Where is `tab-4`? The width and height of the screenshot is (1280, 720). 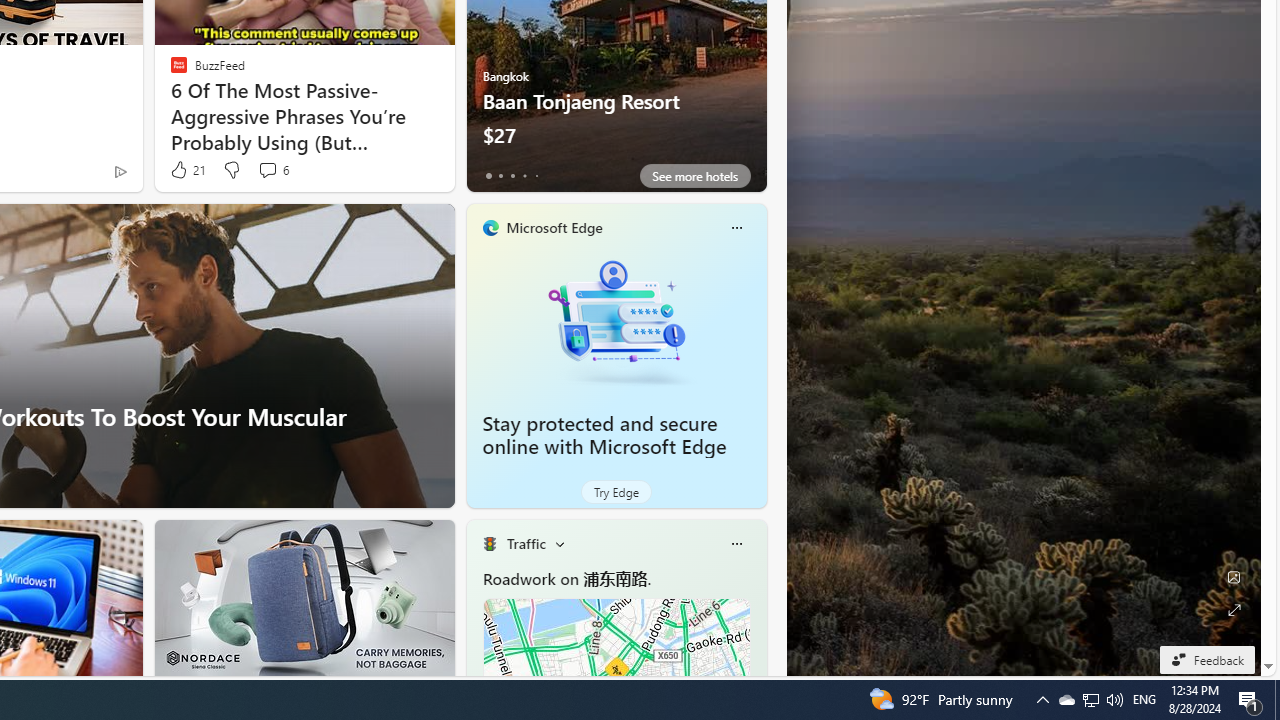
tab-4 is located at coordinates (536, 176).